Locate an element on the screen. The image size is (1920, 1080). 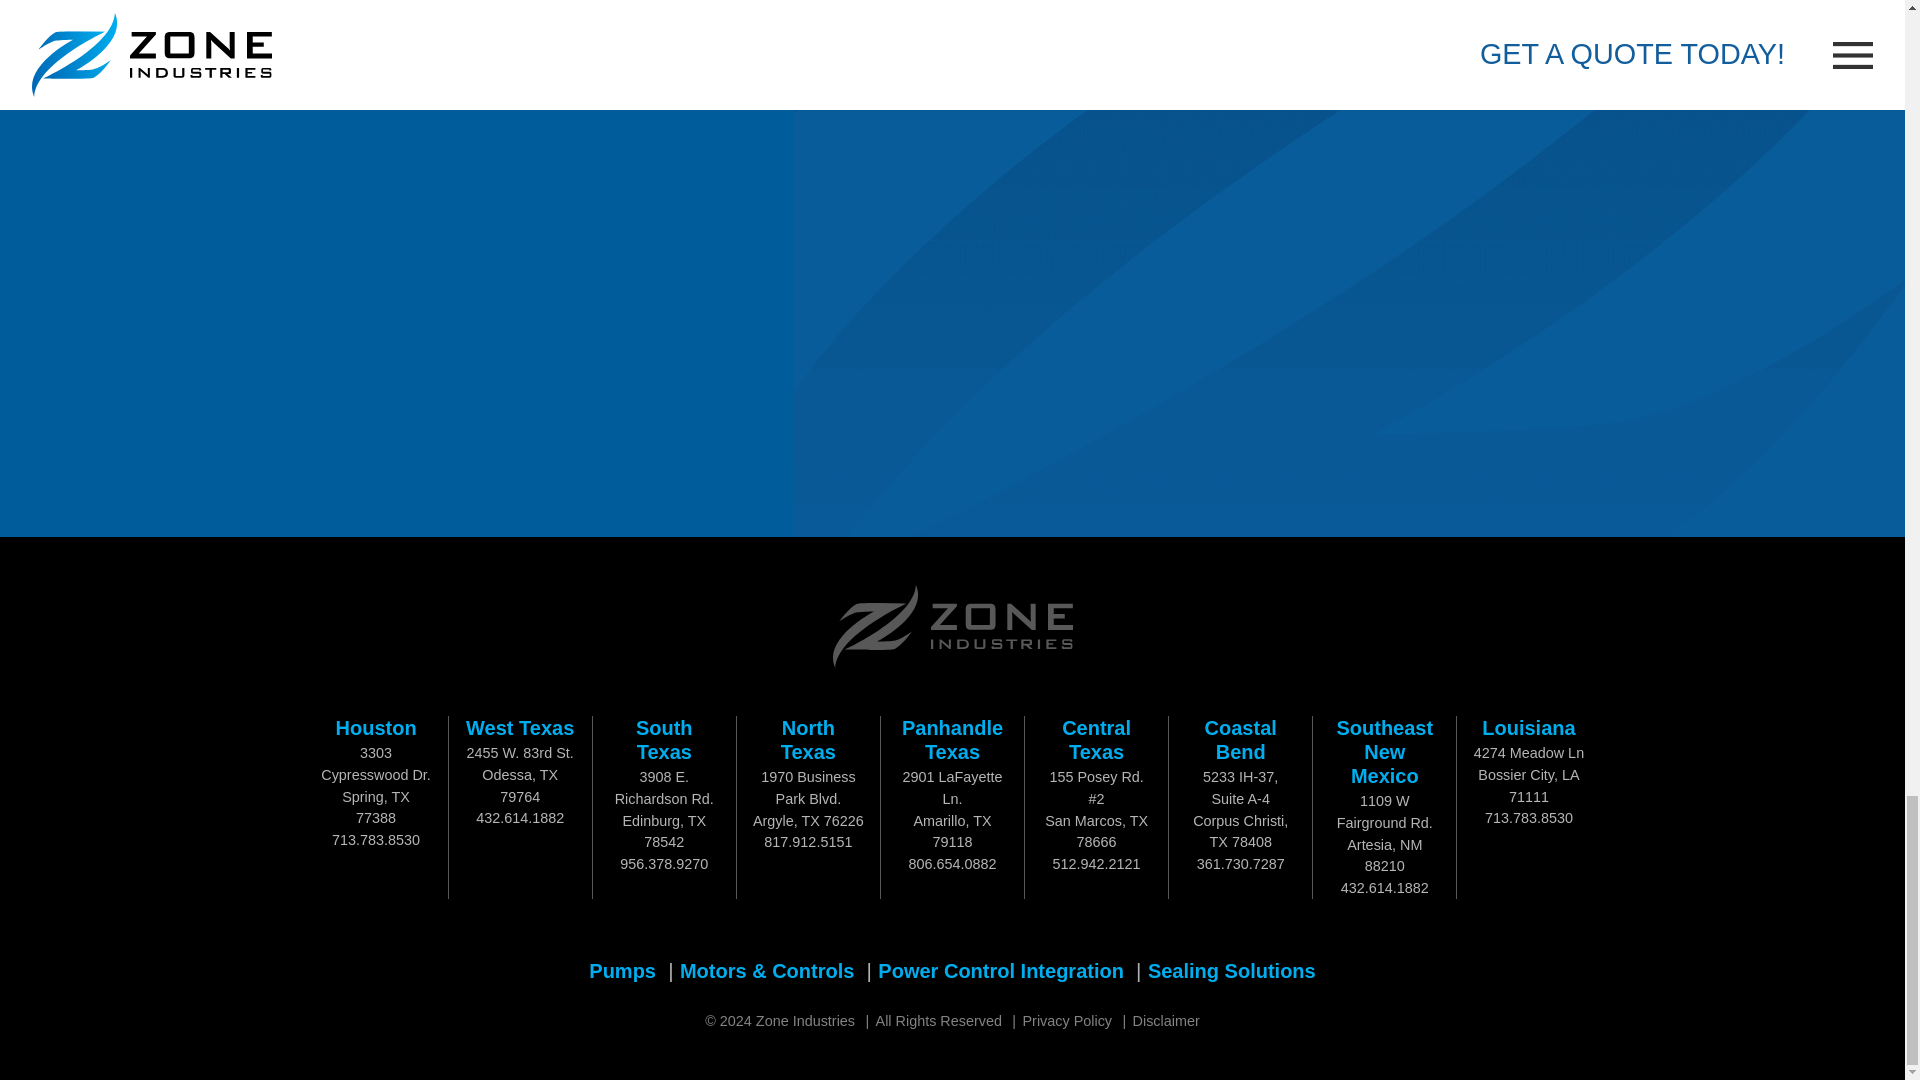
713.783.8530 is located at coordinates (376, 839).